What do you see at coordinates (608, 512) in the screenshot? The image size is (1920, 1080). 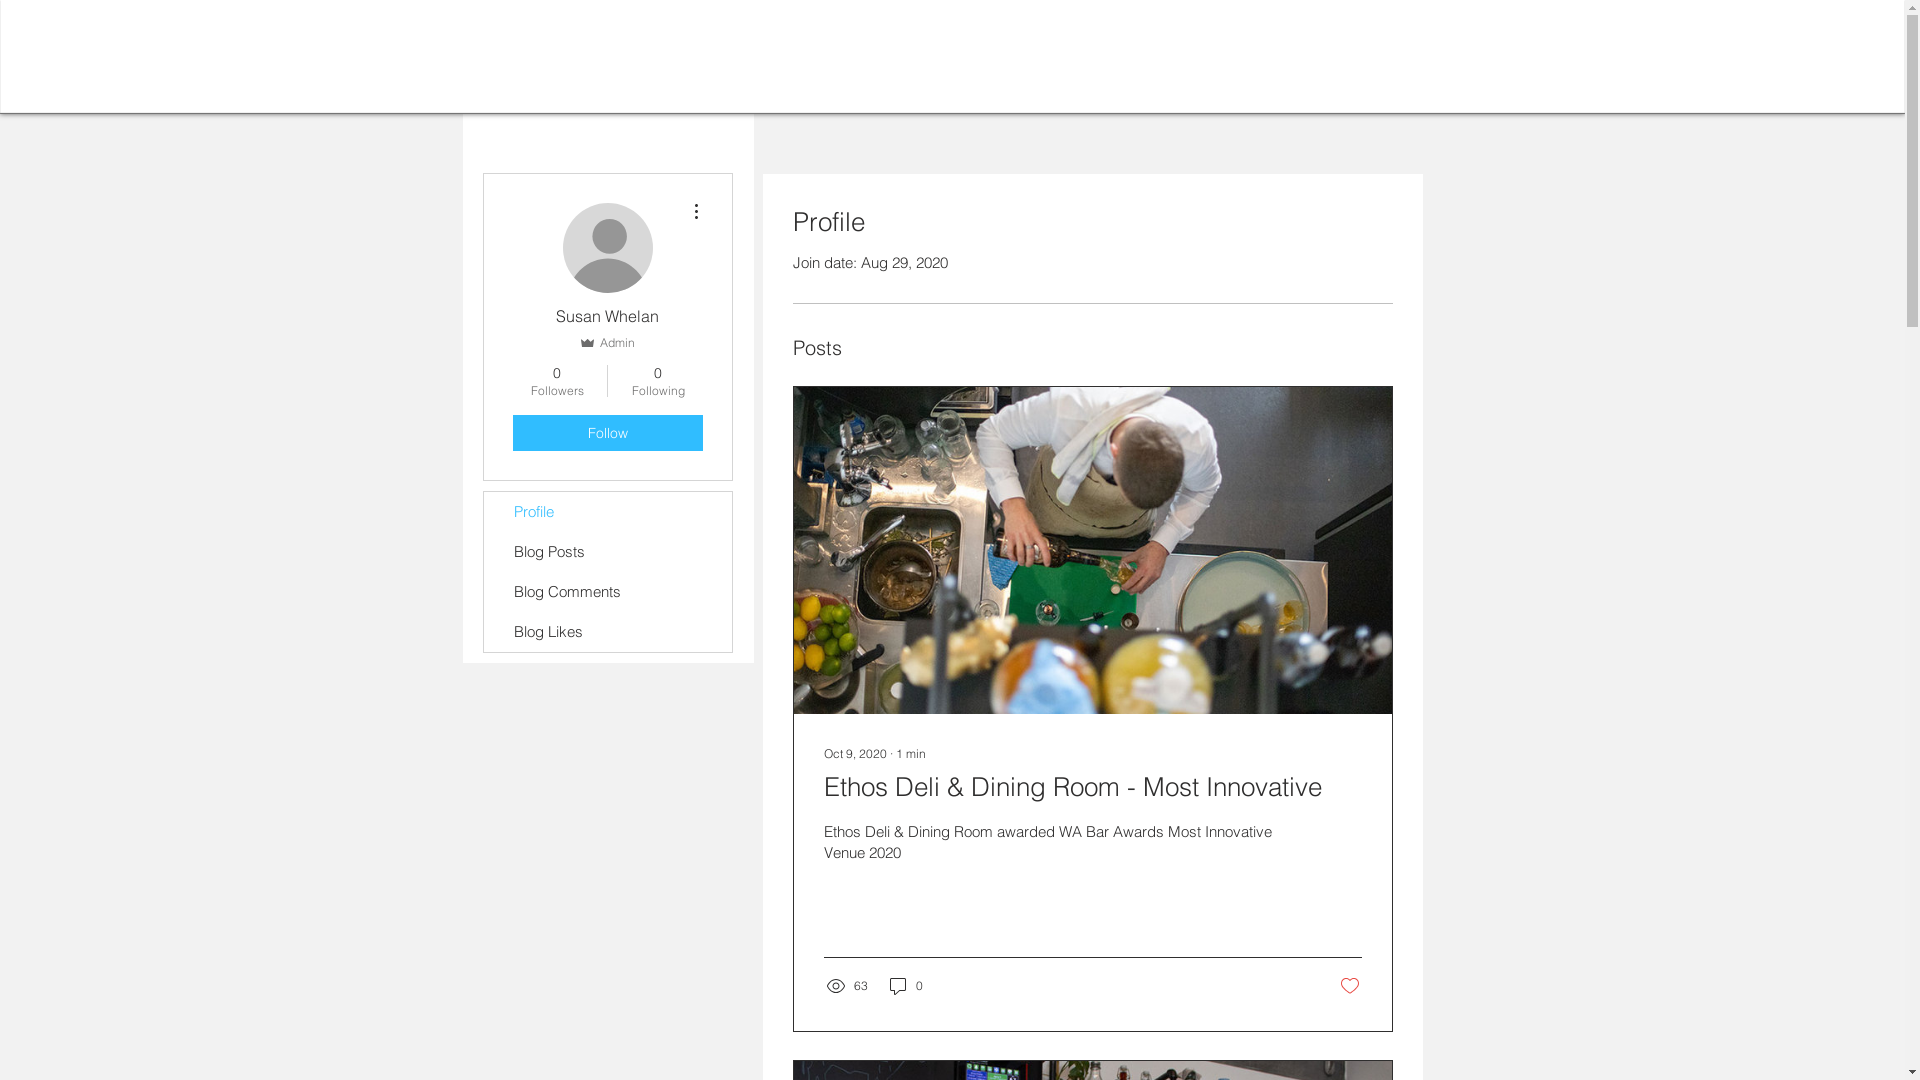 I see `Profile` at bounding box center [608, 512].